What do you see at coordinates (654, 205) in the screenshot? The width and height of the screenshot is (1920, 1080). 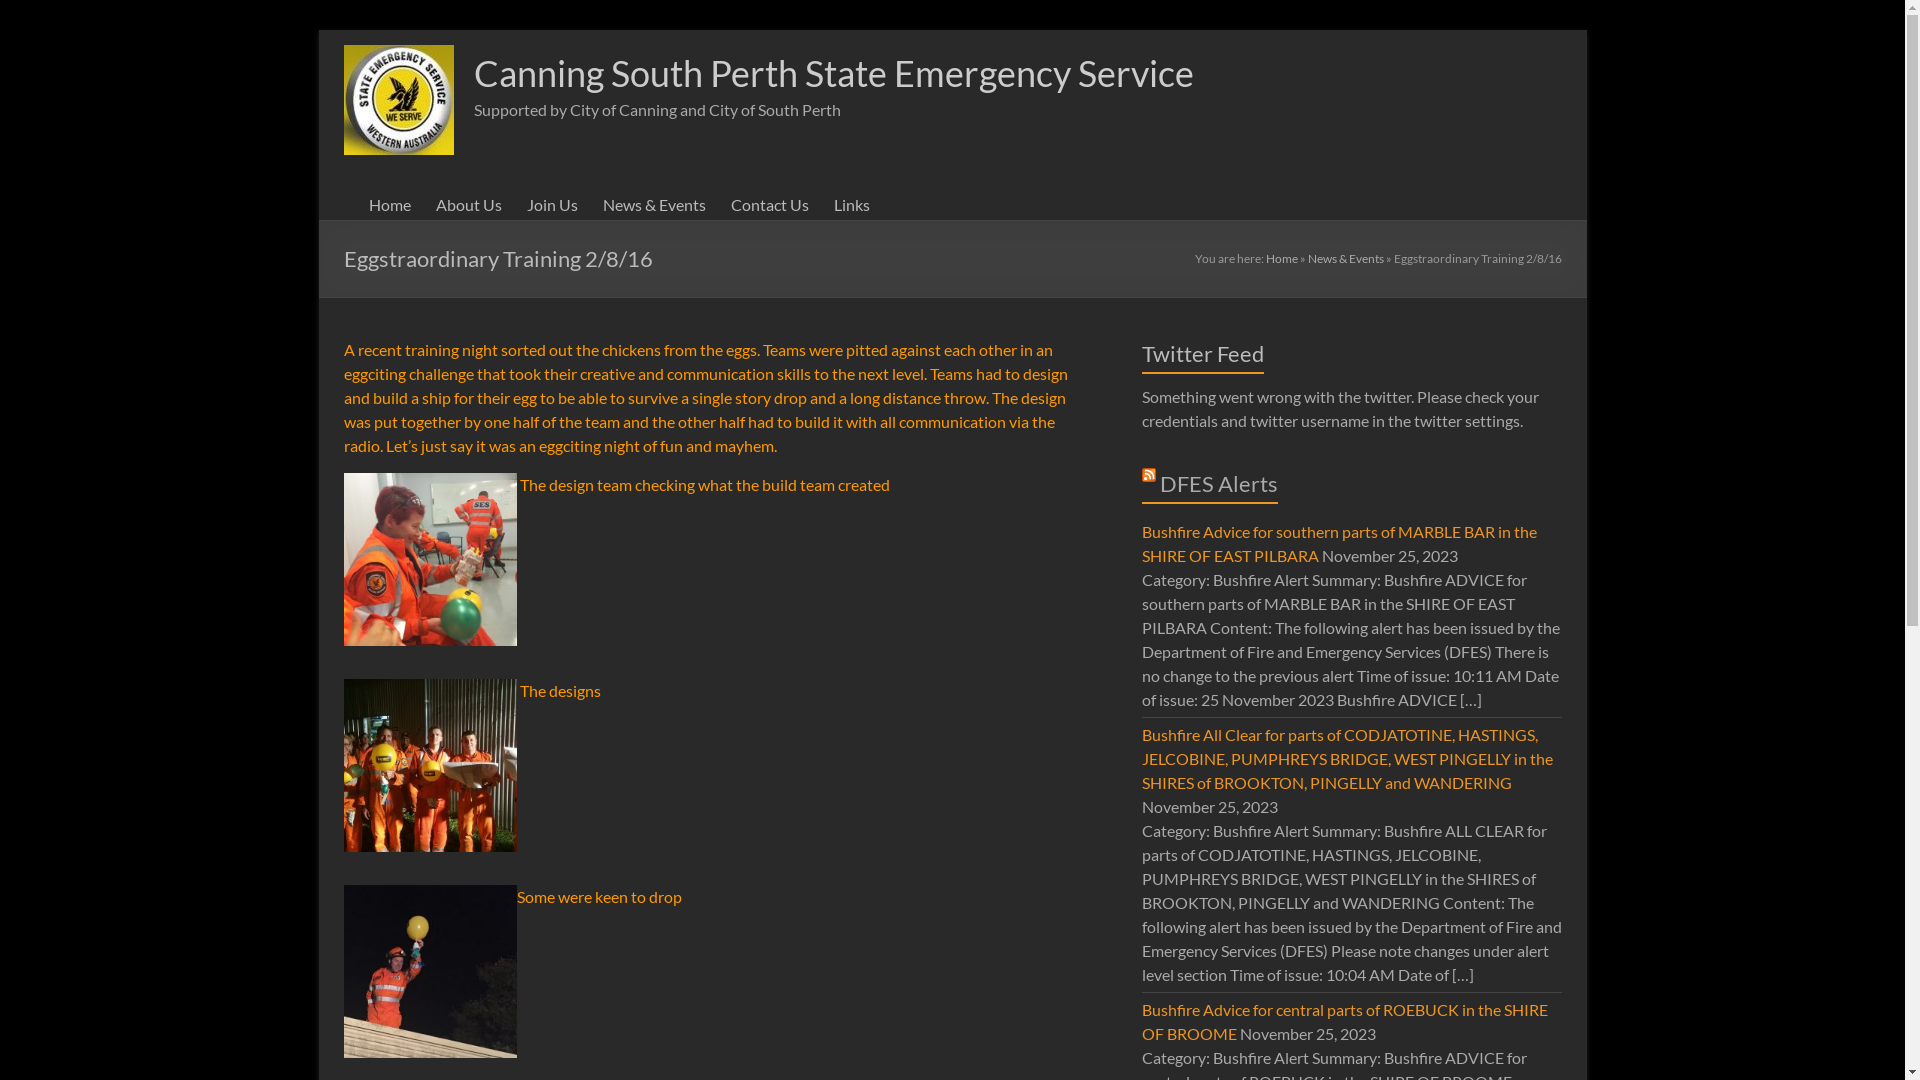 I see `News & Events` at bounding box center [654, 205].